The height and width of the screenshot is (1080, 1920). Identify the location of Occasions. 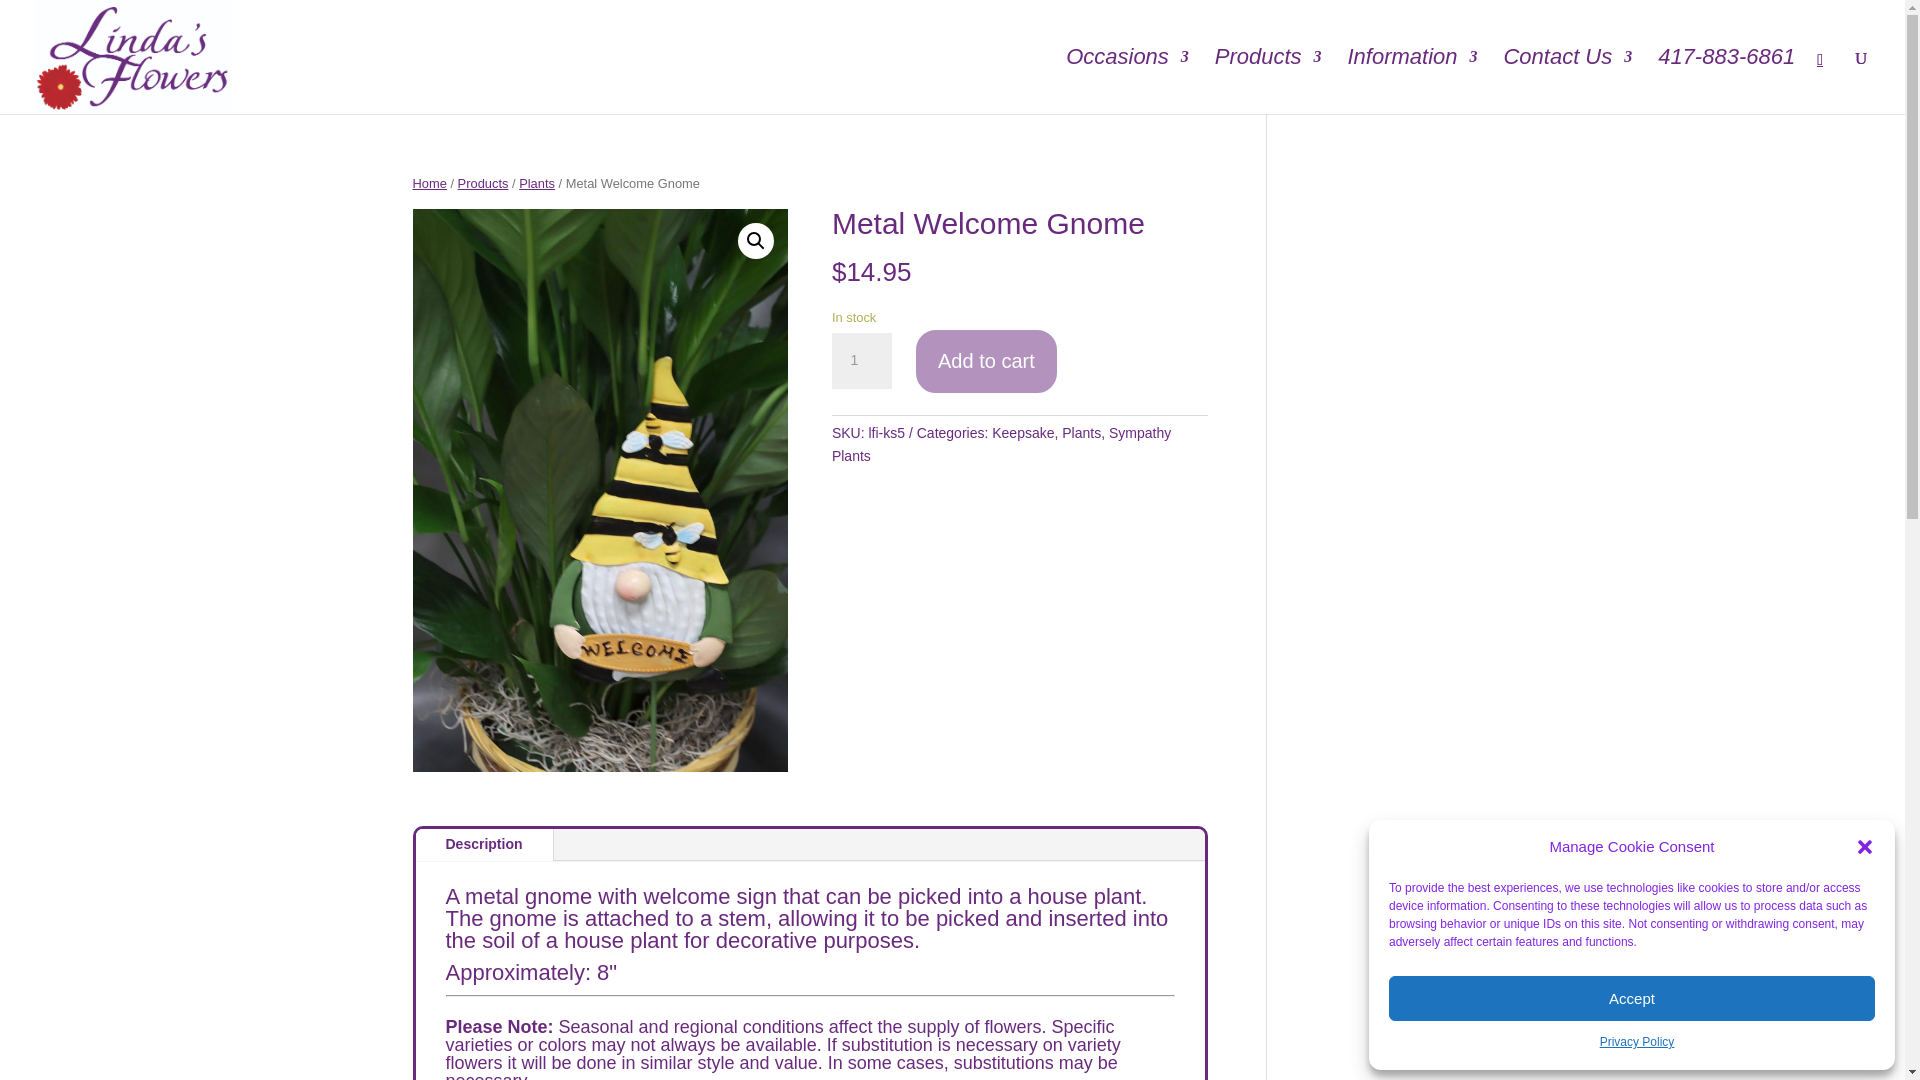
(1126, 82).